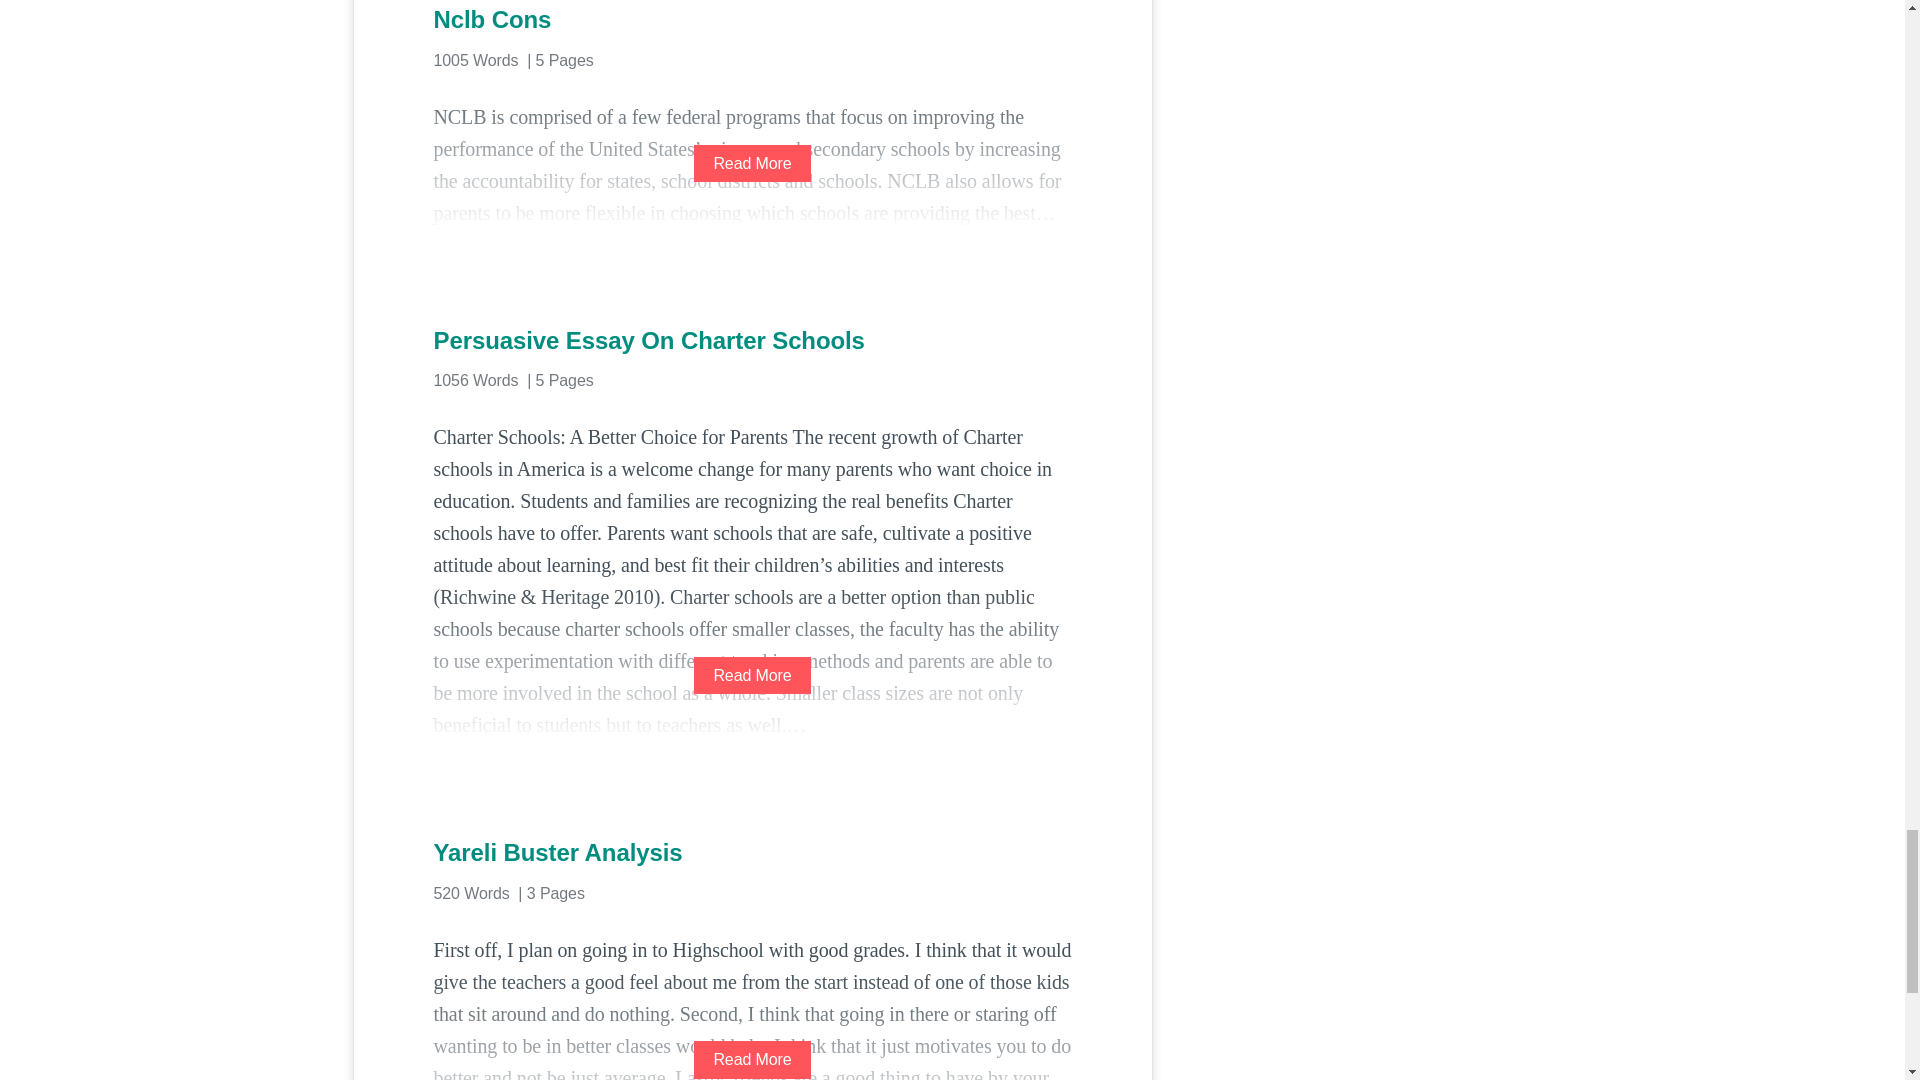  Describe the element at coordinates (752, 853) in the screenshot. I see `Yareli Buster Analysis` at that location.